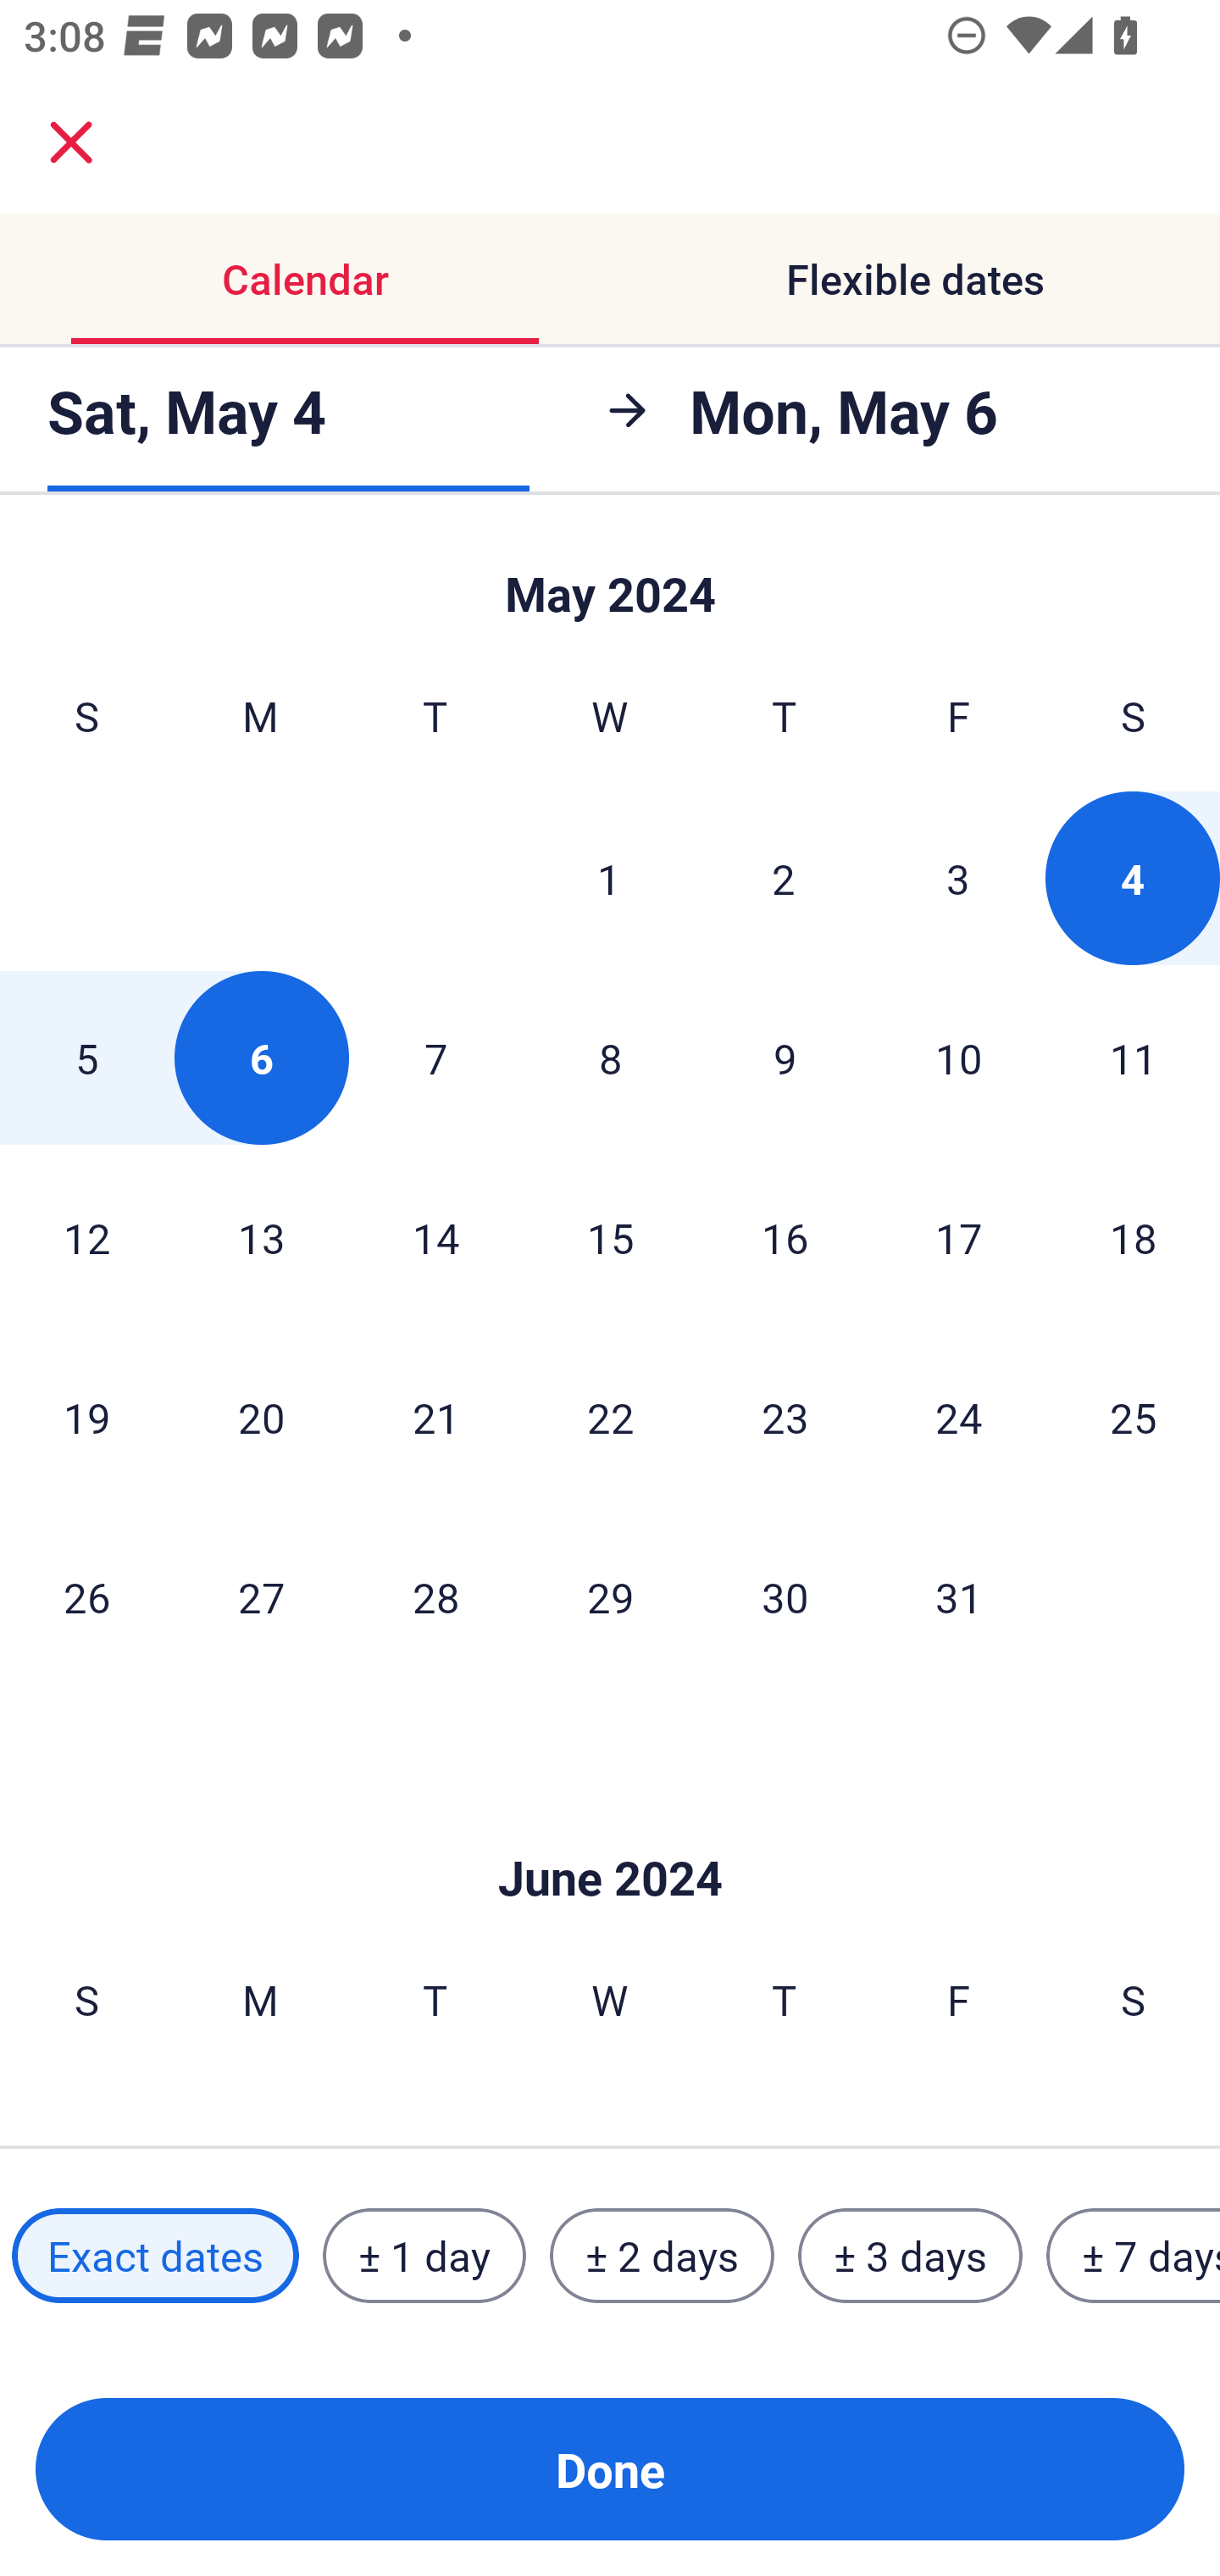 This screenshot has width=1220, height=2576. Describe the element at coordinates (86, 1417) in the screenshot. I see `19 Sunday, May 19, 2024` at that location.